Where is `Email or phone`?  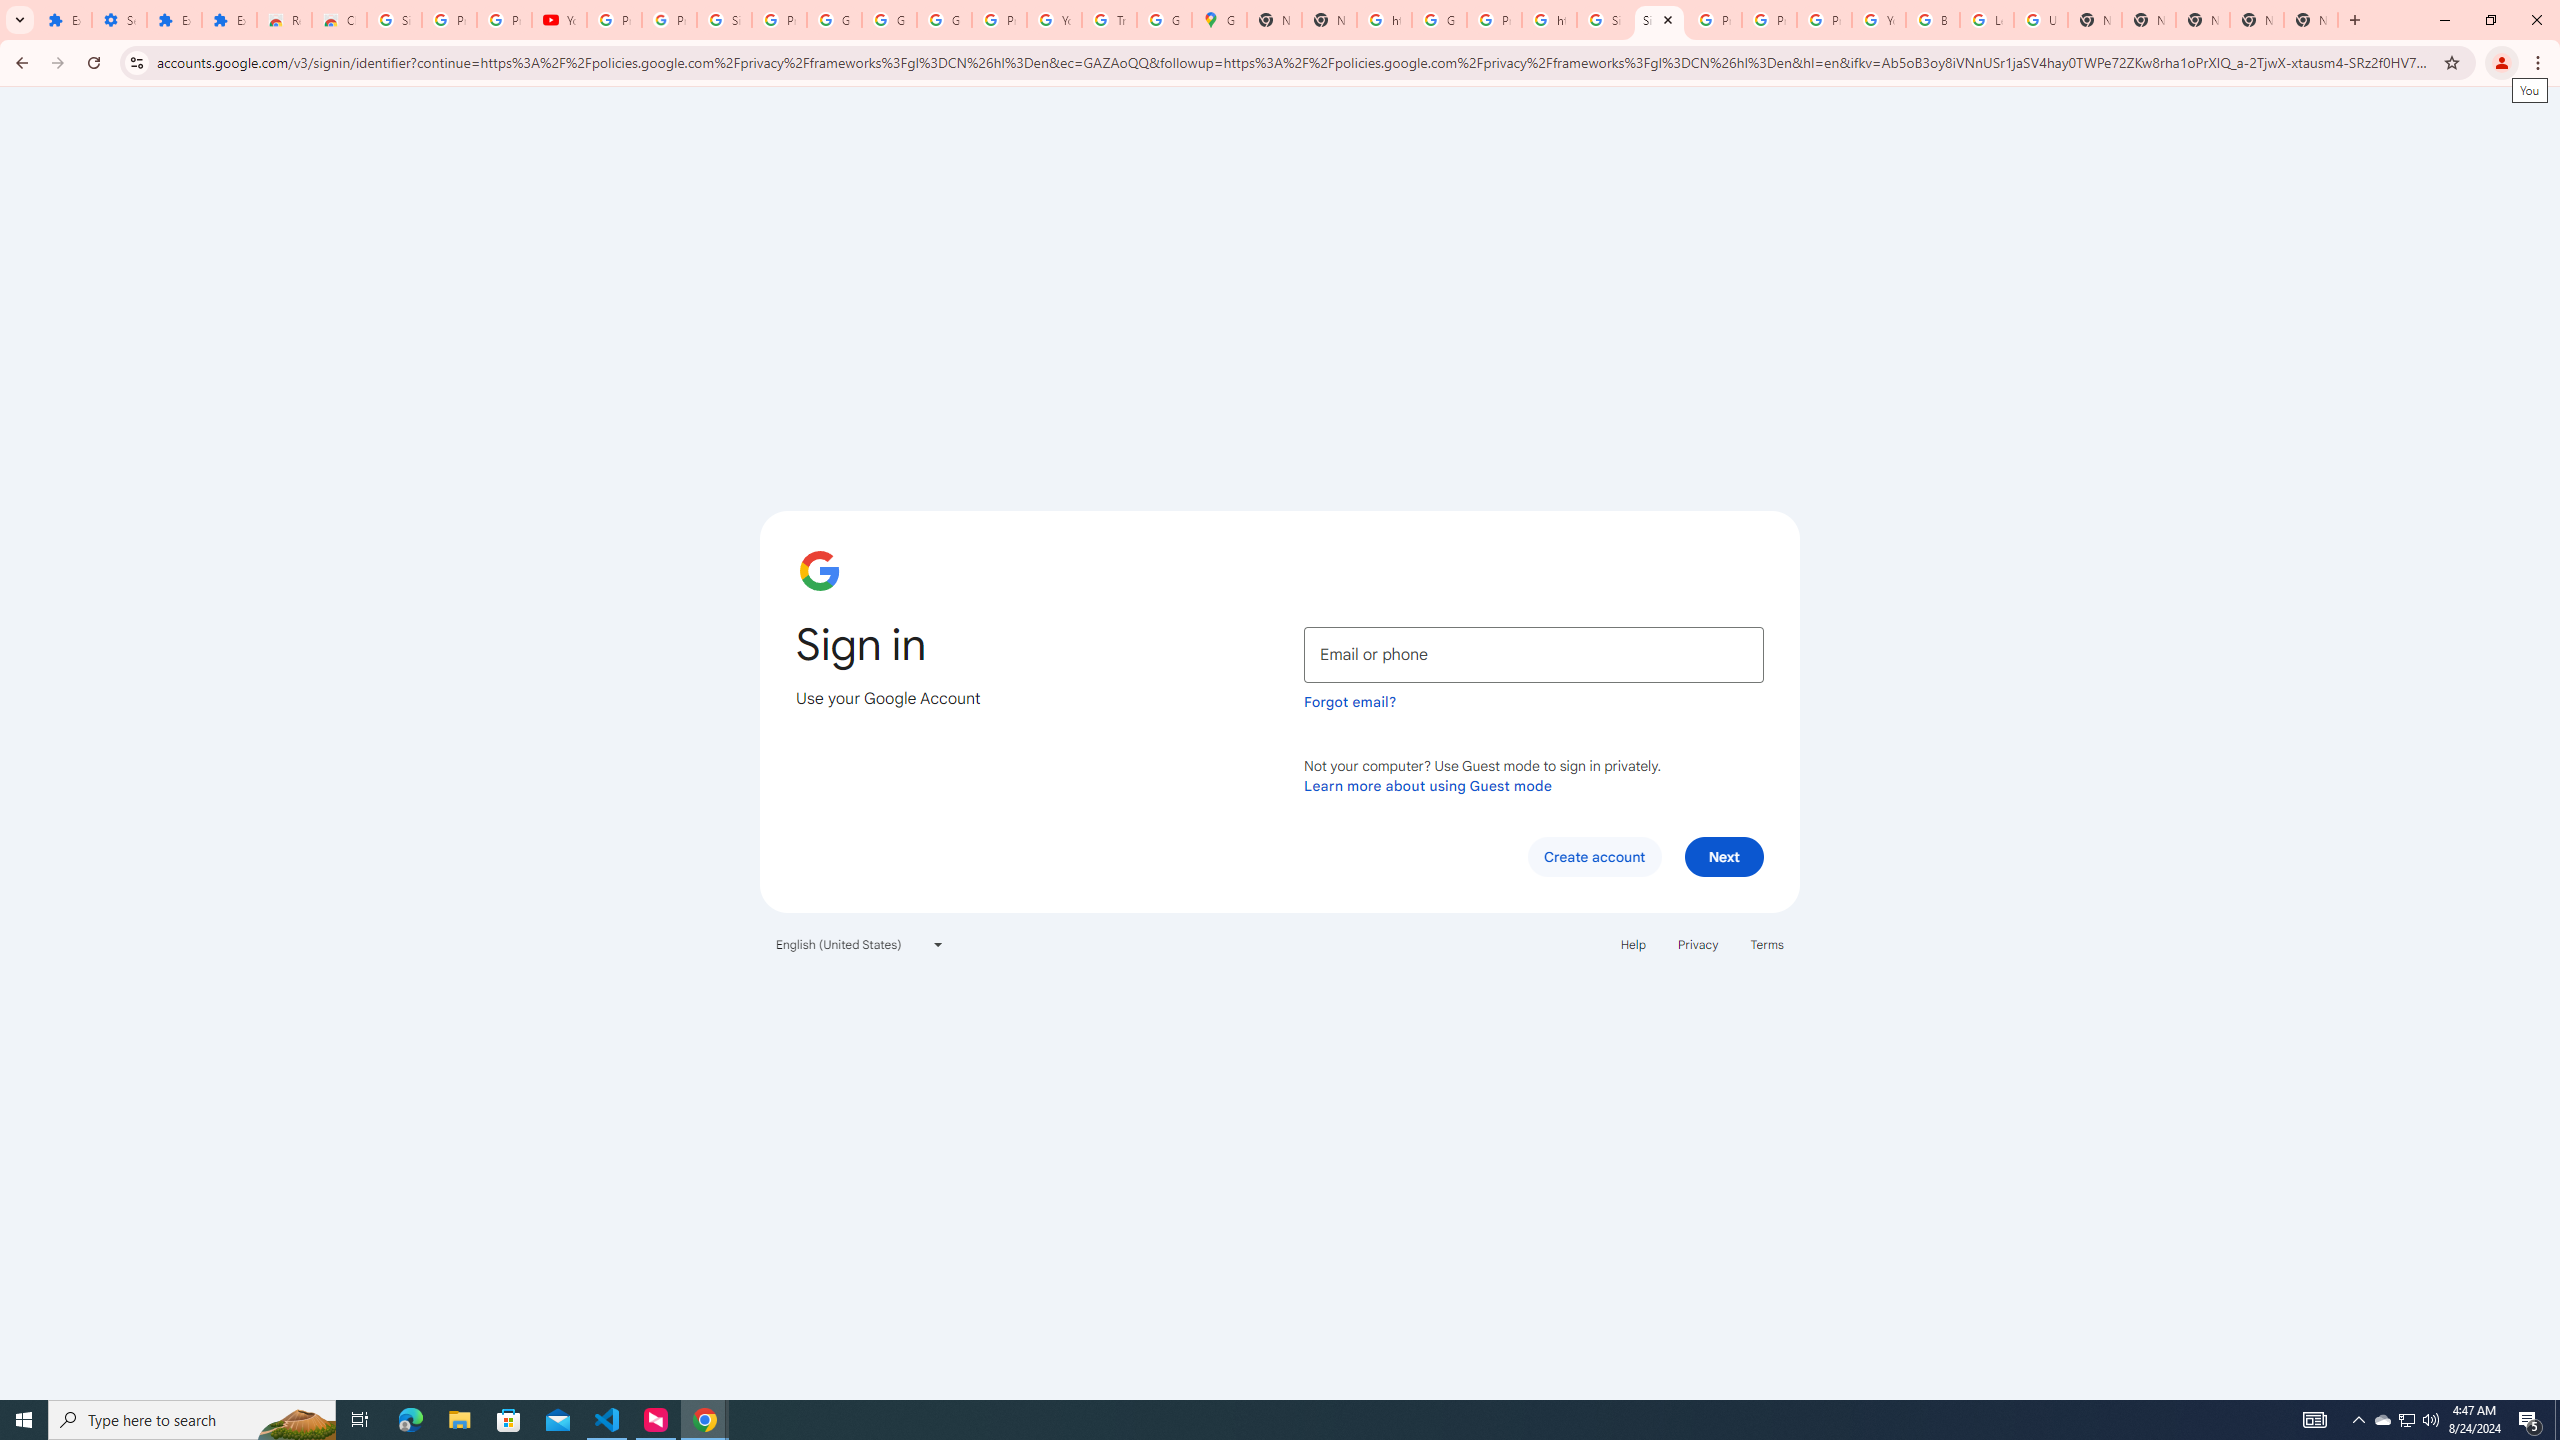 Email or phone is located at coordinates (1534, 654).